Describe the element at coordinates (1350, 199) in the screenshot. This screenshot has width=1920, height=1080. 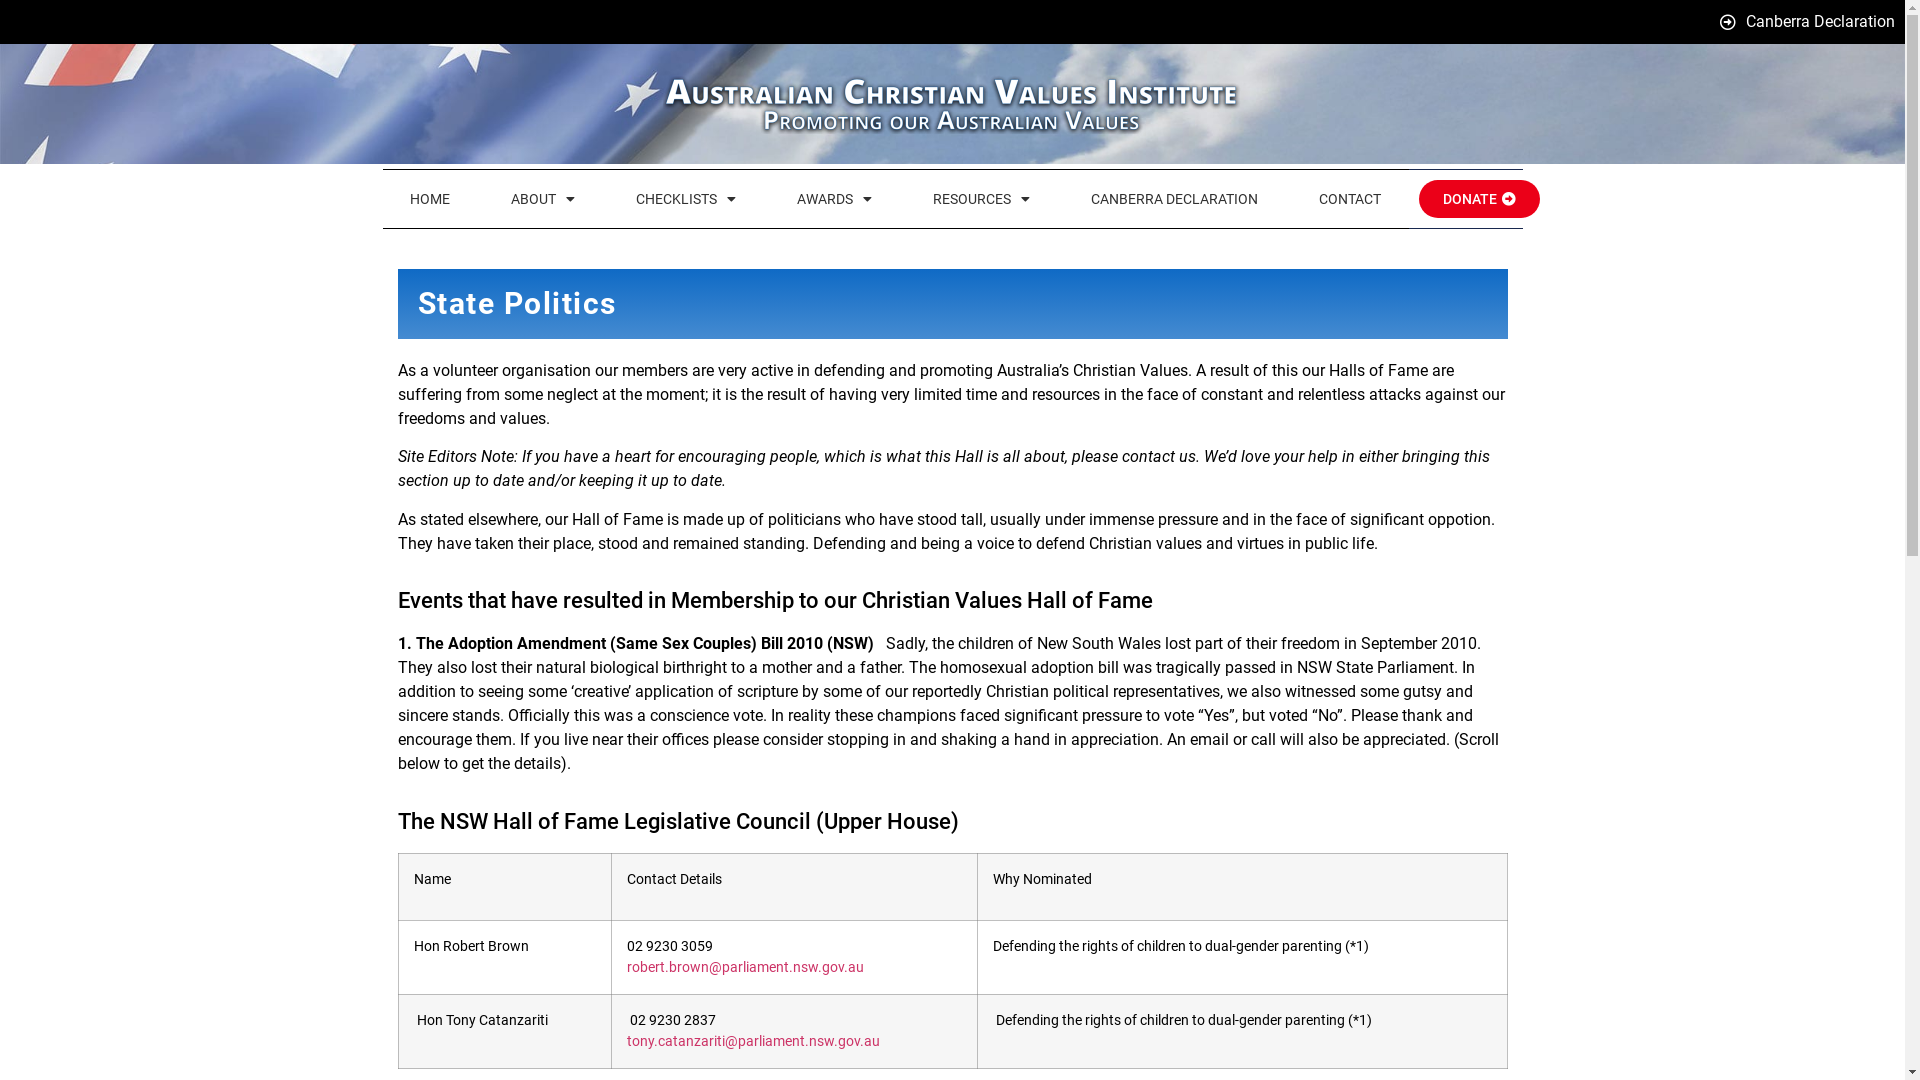
I see `CONTACT` at that location.